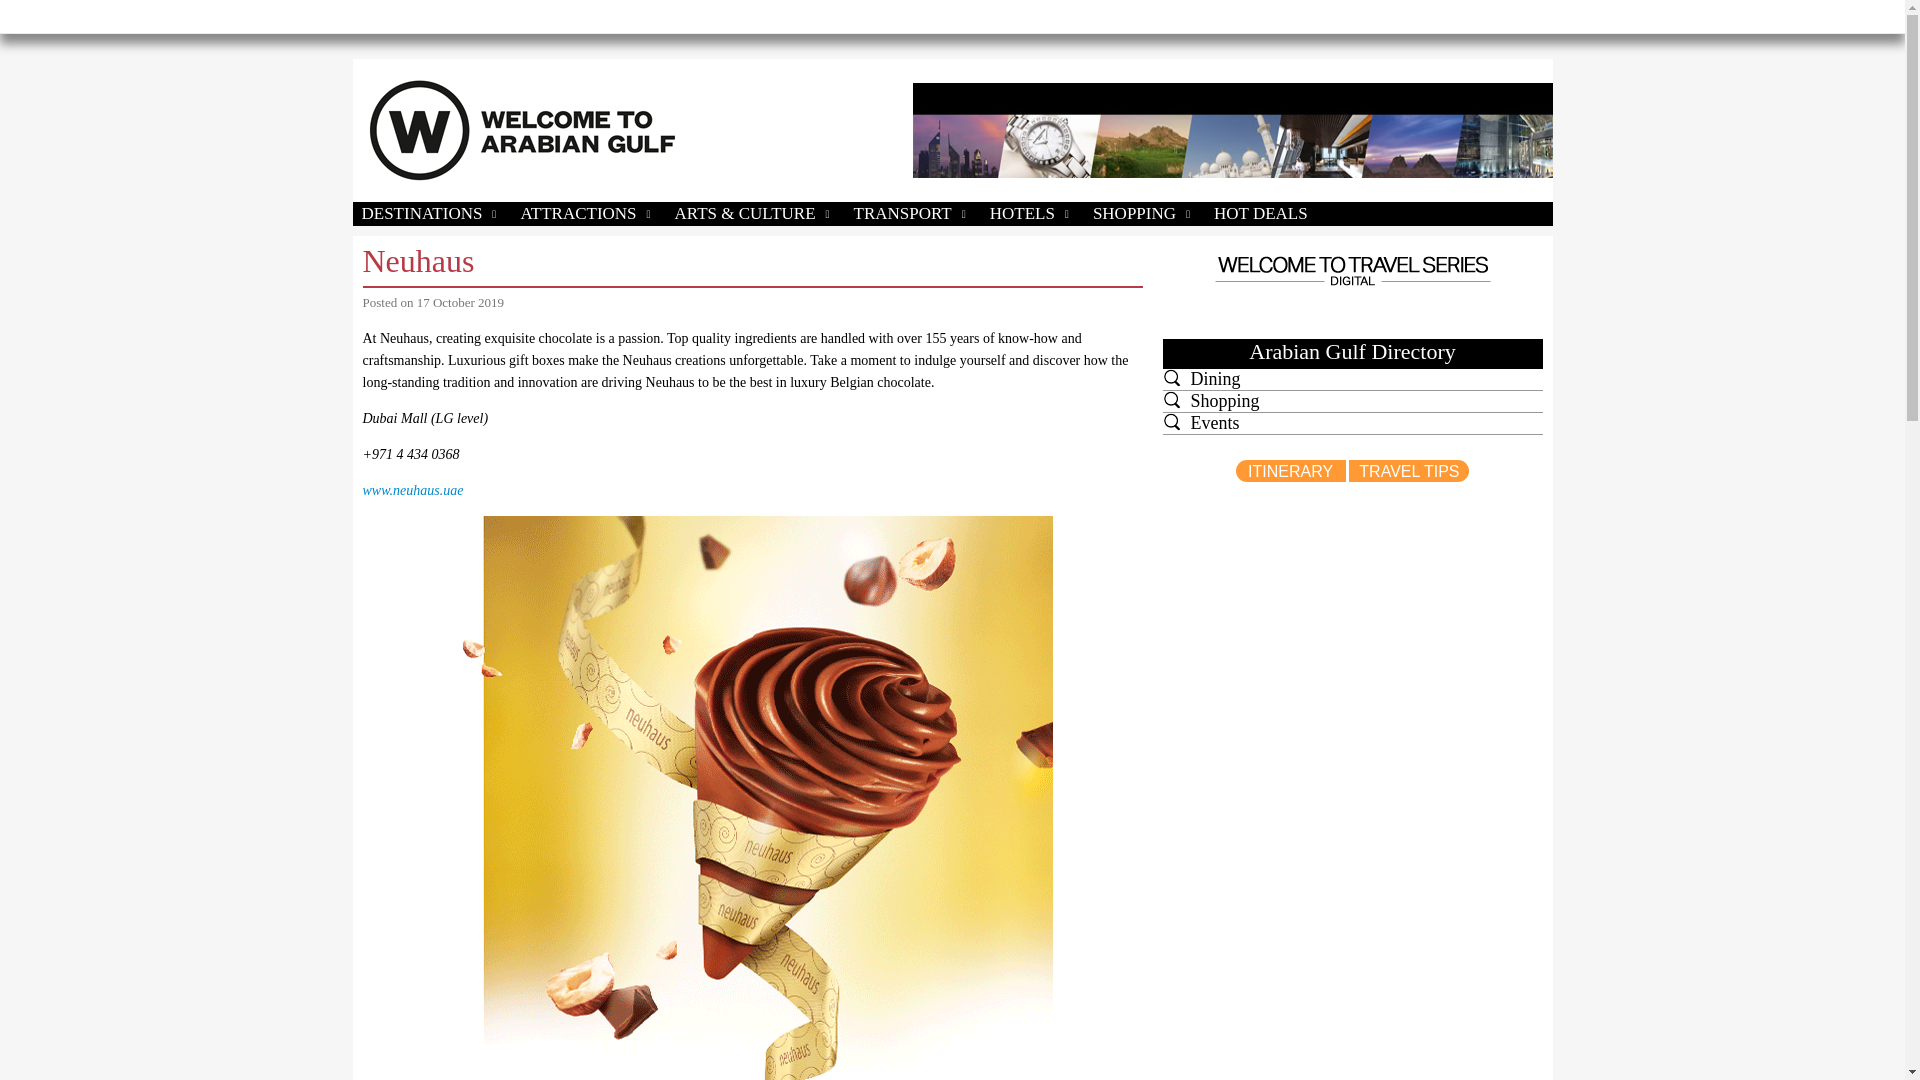  I want to click on DESTINATIONS, so click(430, 214).